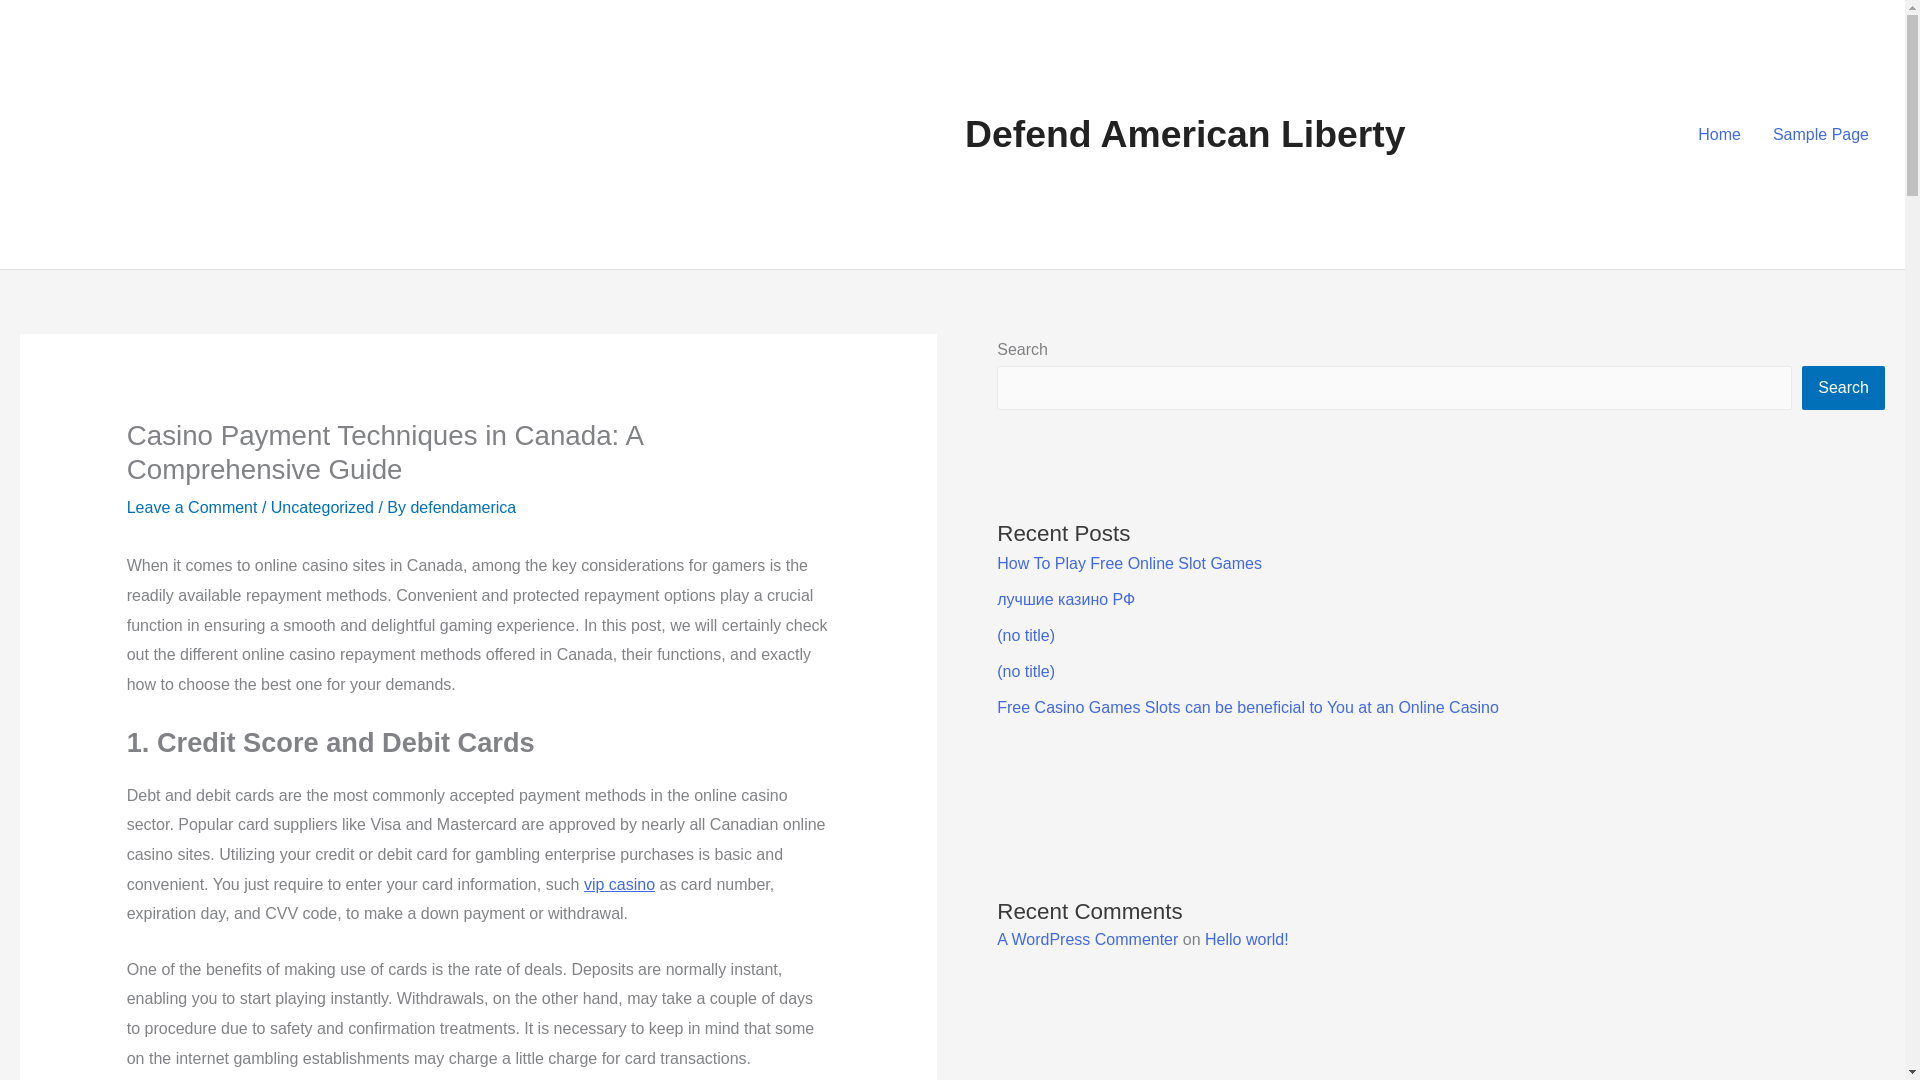 The width and height of the screenshot is (1920, 1080). I want to click on How To Play Free Online Slot Games, so click(1128, 564).